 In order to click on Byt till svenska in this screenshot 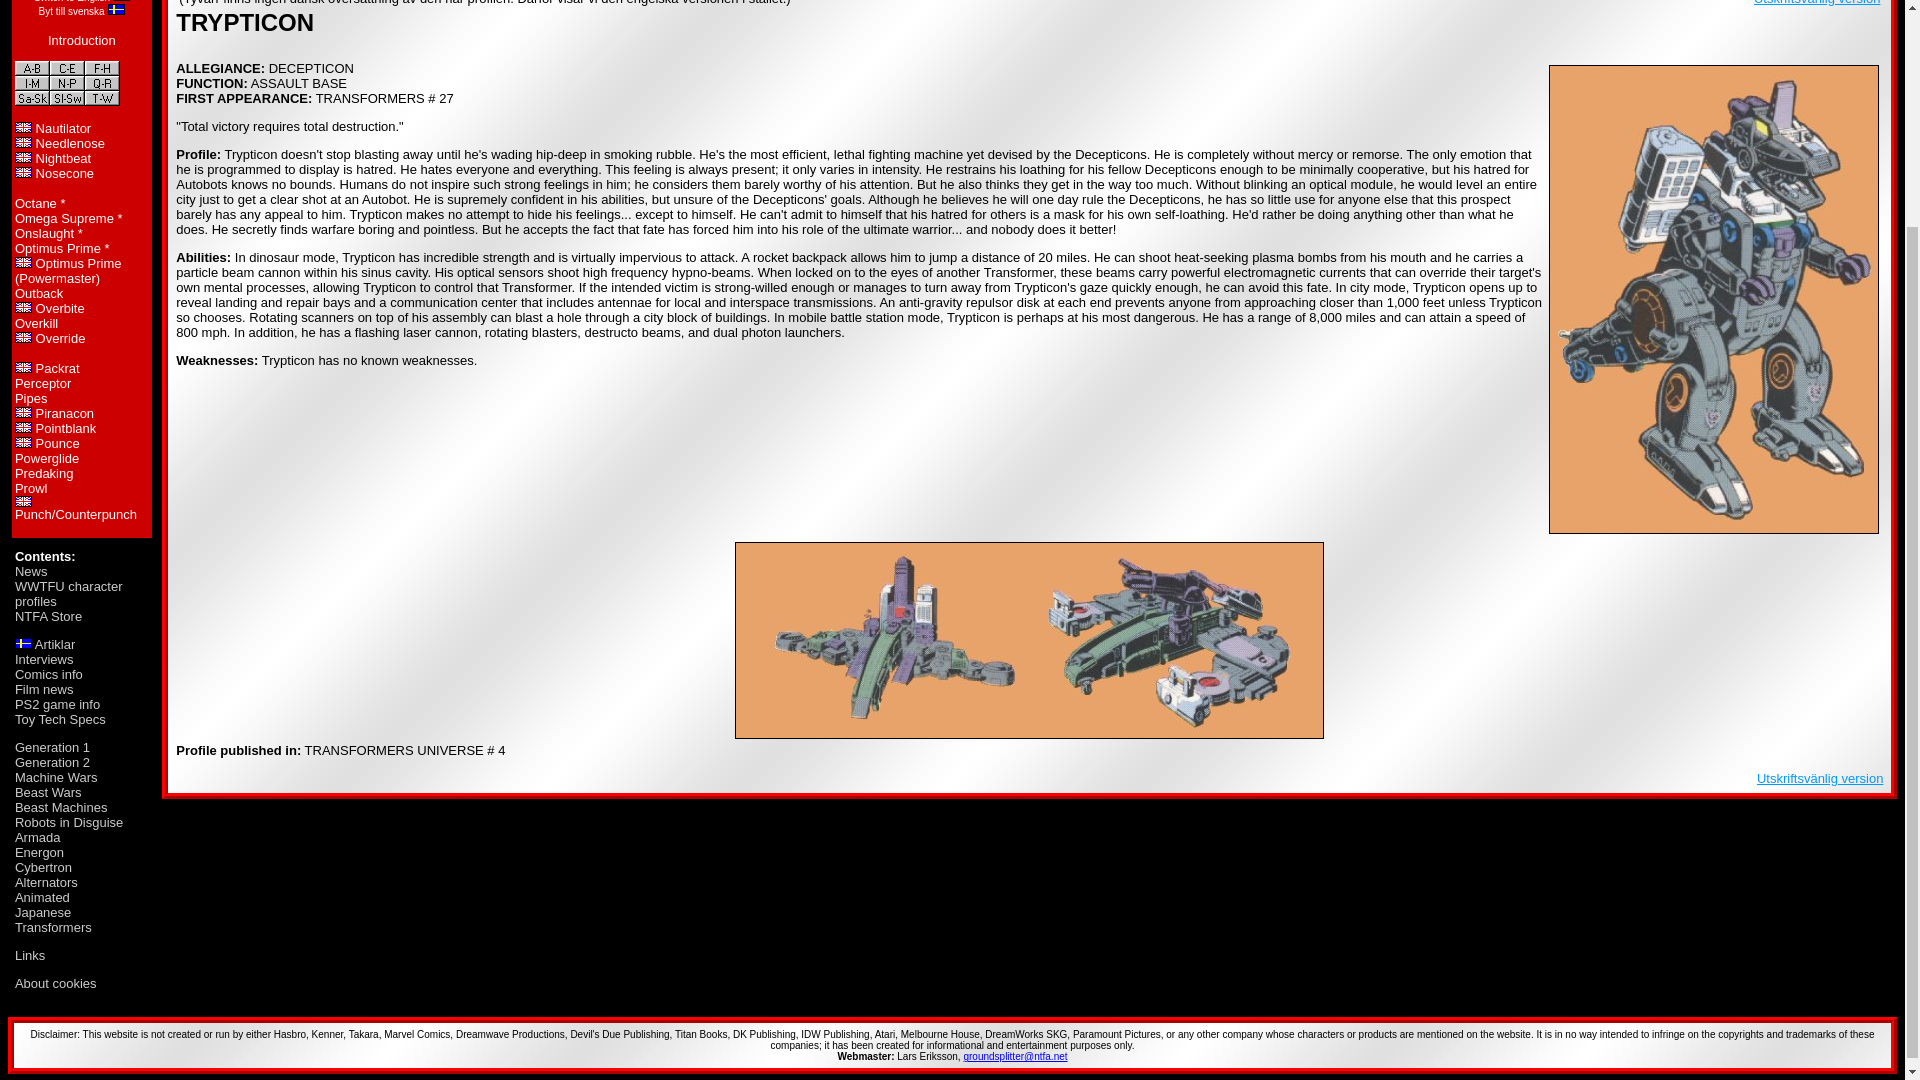, I will do `click(70, 12)`.